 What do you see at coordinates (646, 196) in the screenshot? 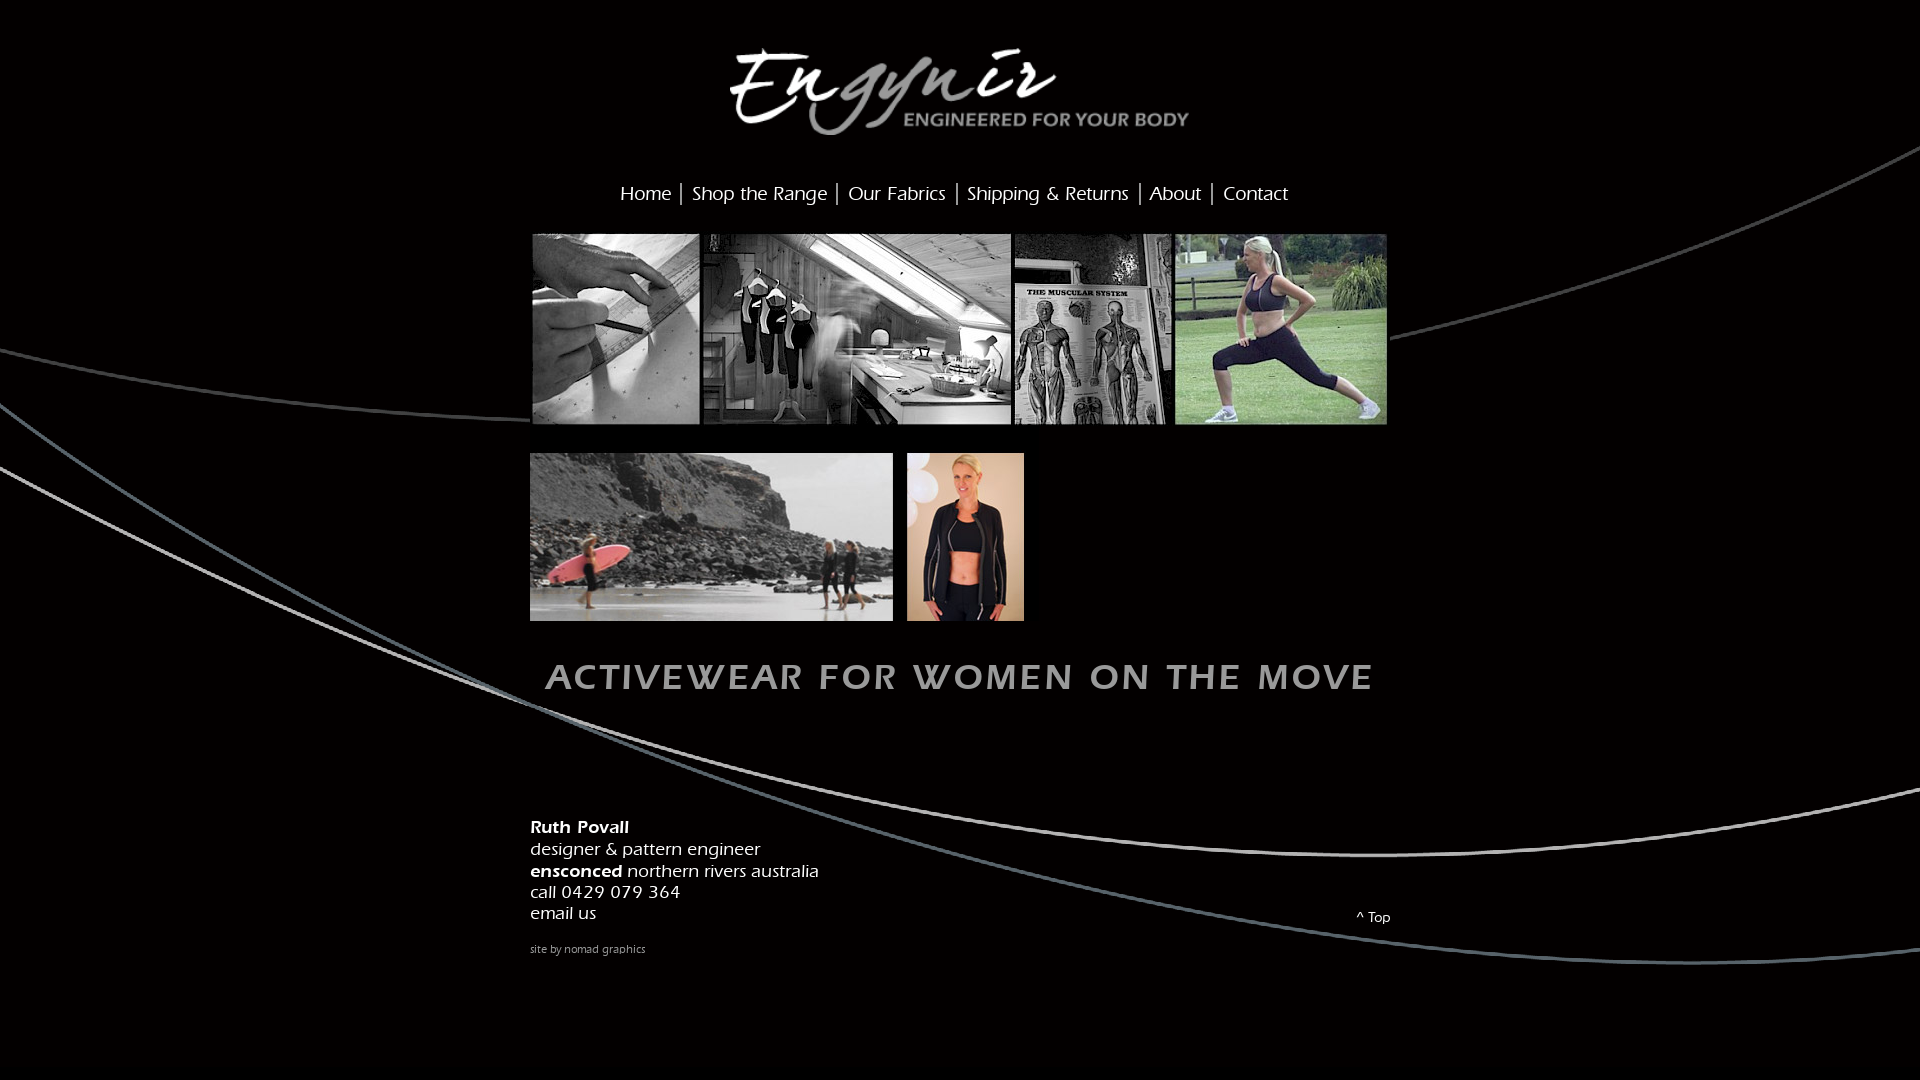
I see `Home` at bounding box center [646, 196].